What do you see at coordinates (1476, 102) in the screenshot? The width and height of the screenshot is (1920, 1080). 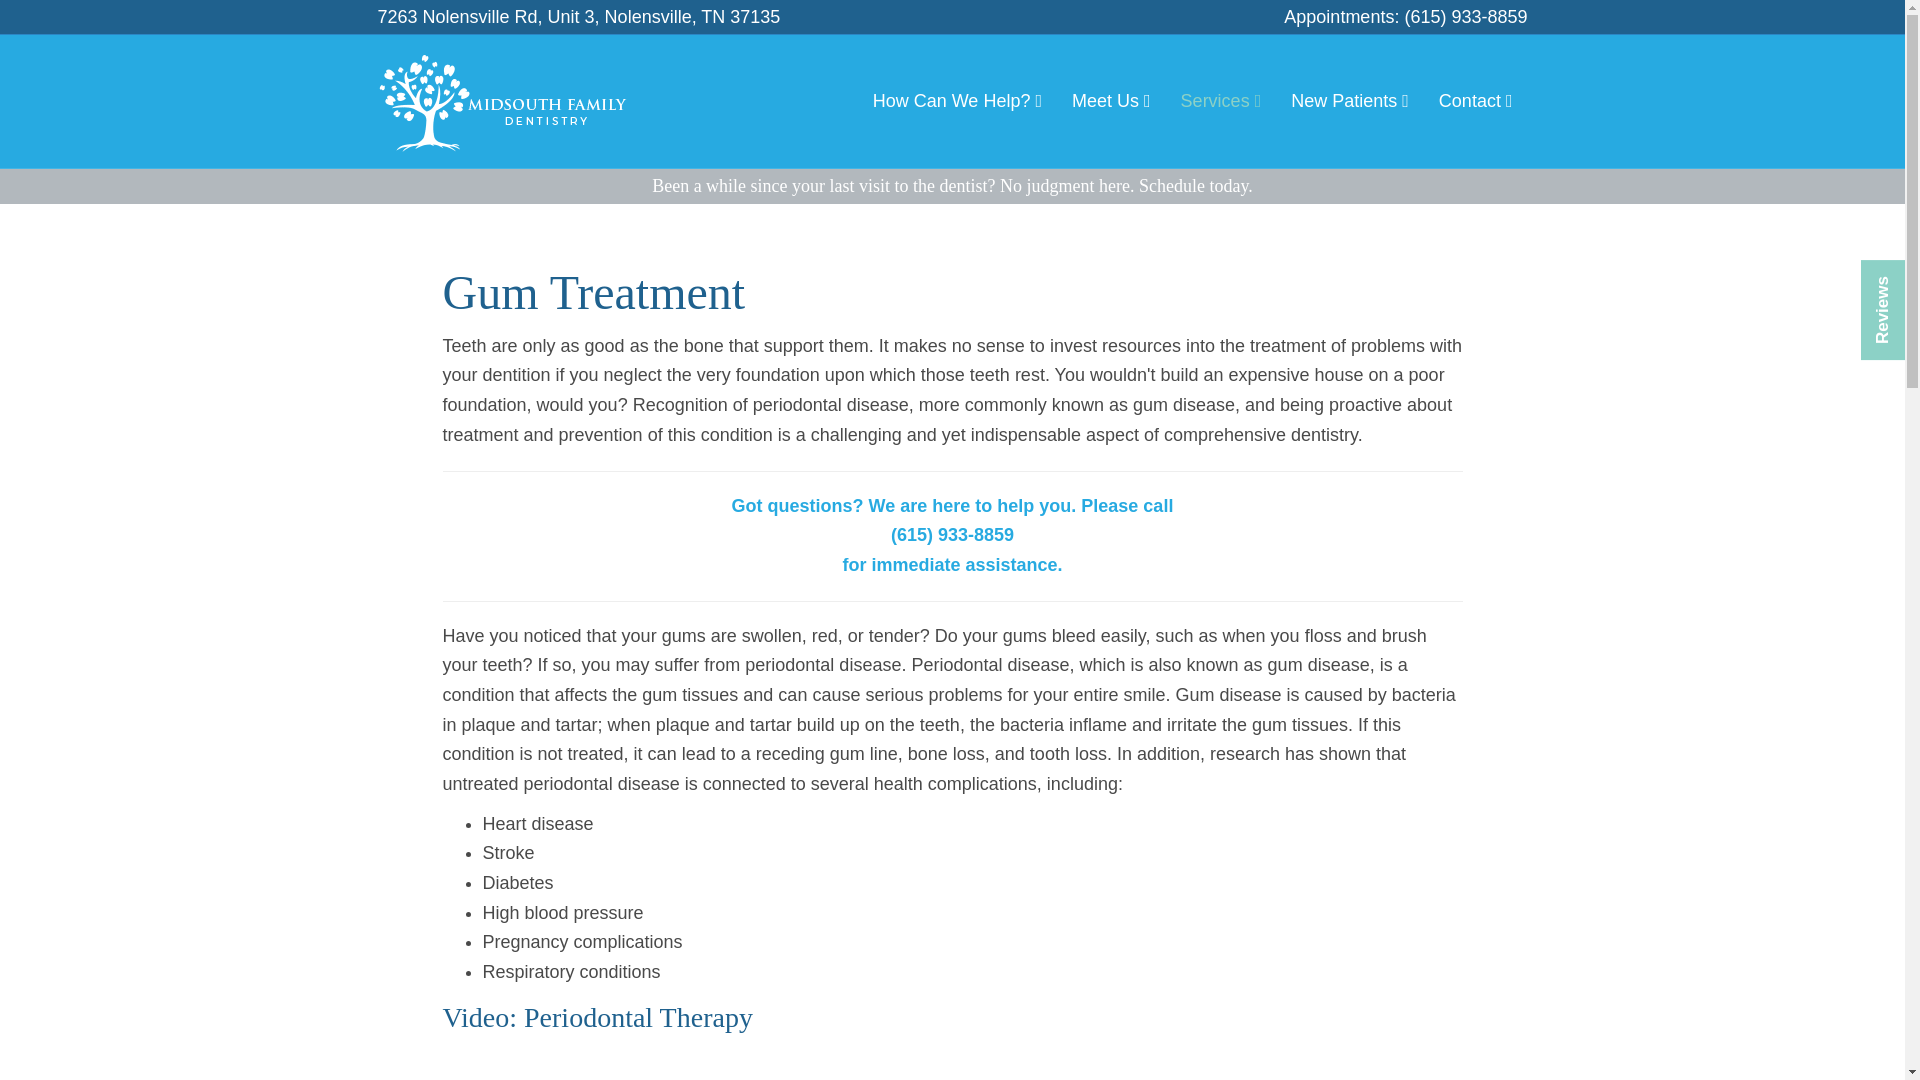 I see `Contact` at bounding box center [1476, 102].